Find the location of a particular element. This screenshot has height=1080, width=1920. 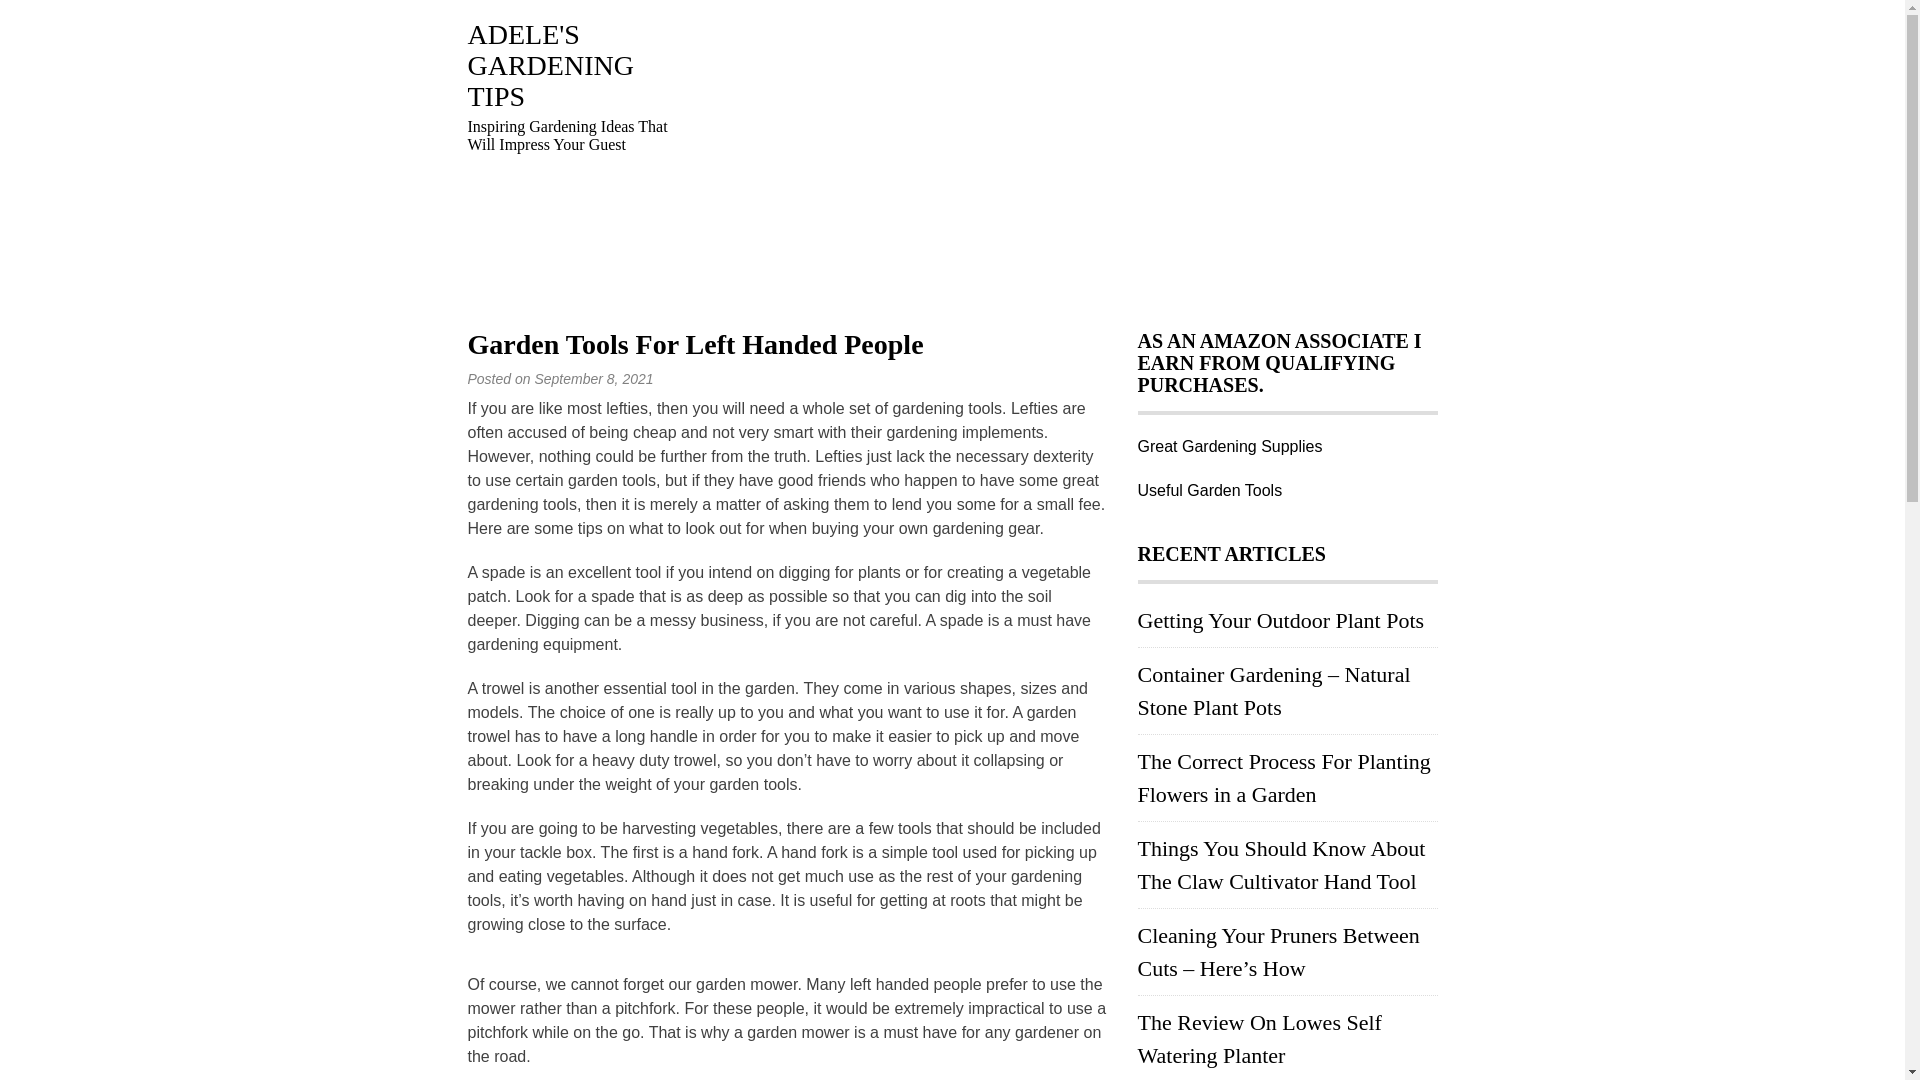

Useful Garden Tools is located at coordinates (1210, 490).